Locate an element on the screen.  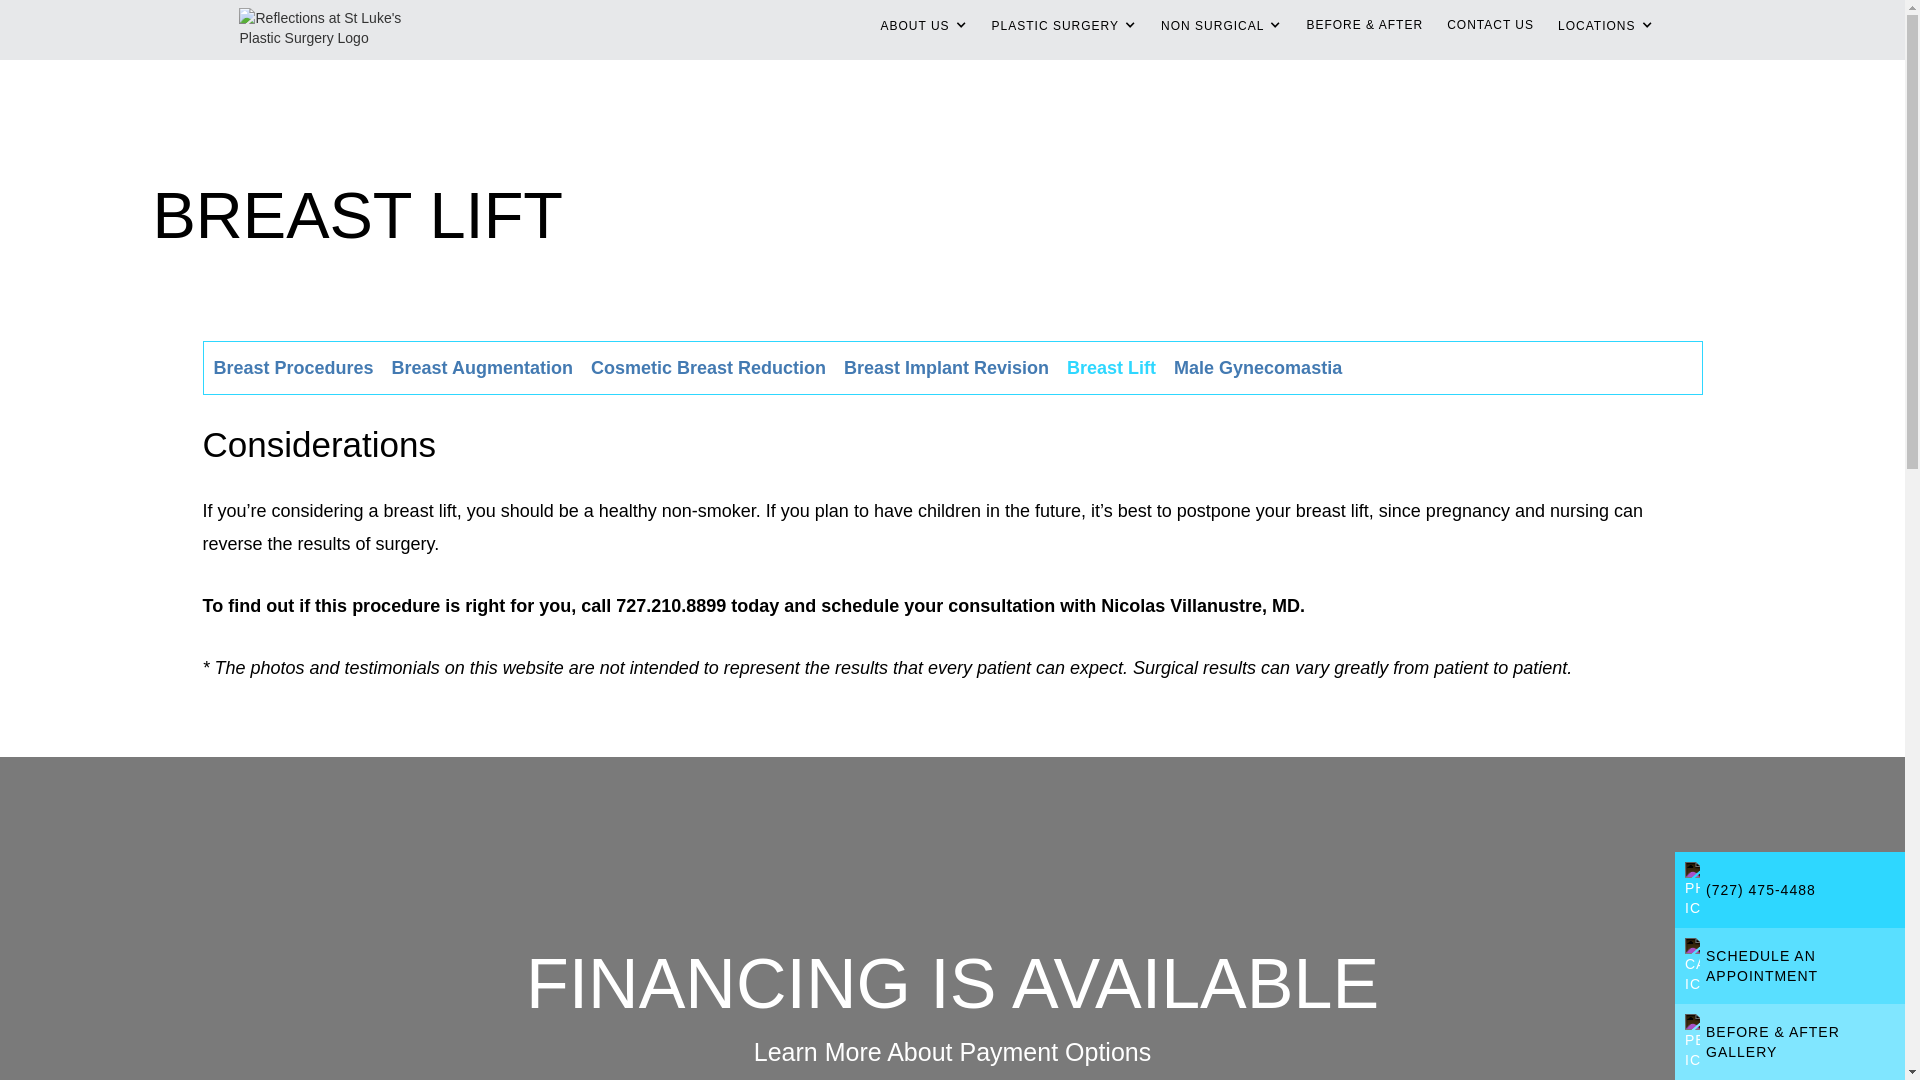
Breast Augmentation is located at coordinates (482, 368).